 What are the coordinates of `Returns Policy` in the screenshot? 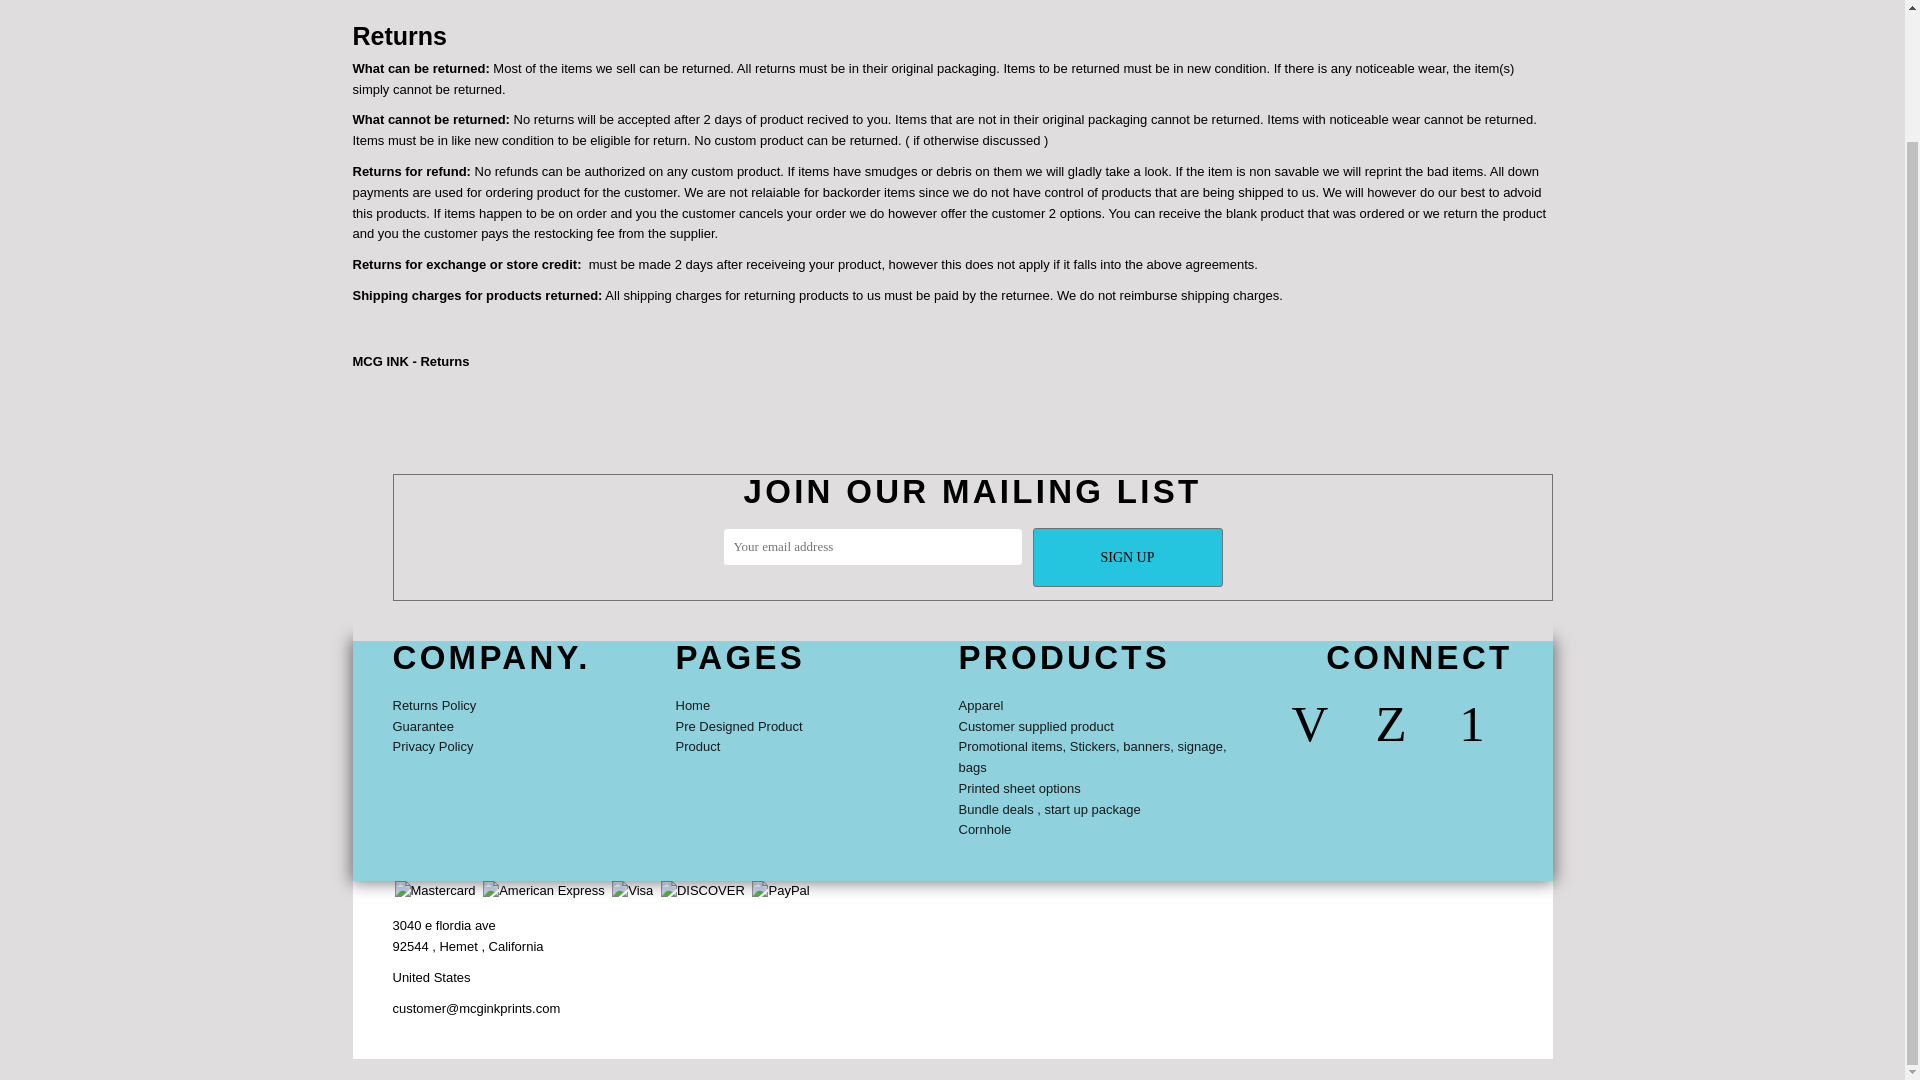 It's located at (434, 704).